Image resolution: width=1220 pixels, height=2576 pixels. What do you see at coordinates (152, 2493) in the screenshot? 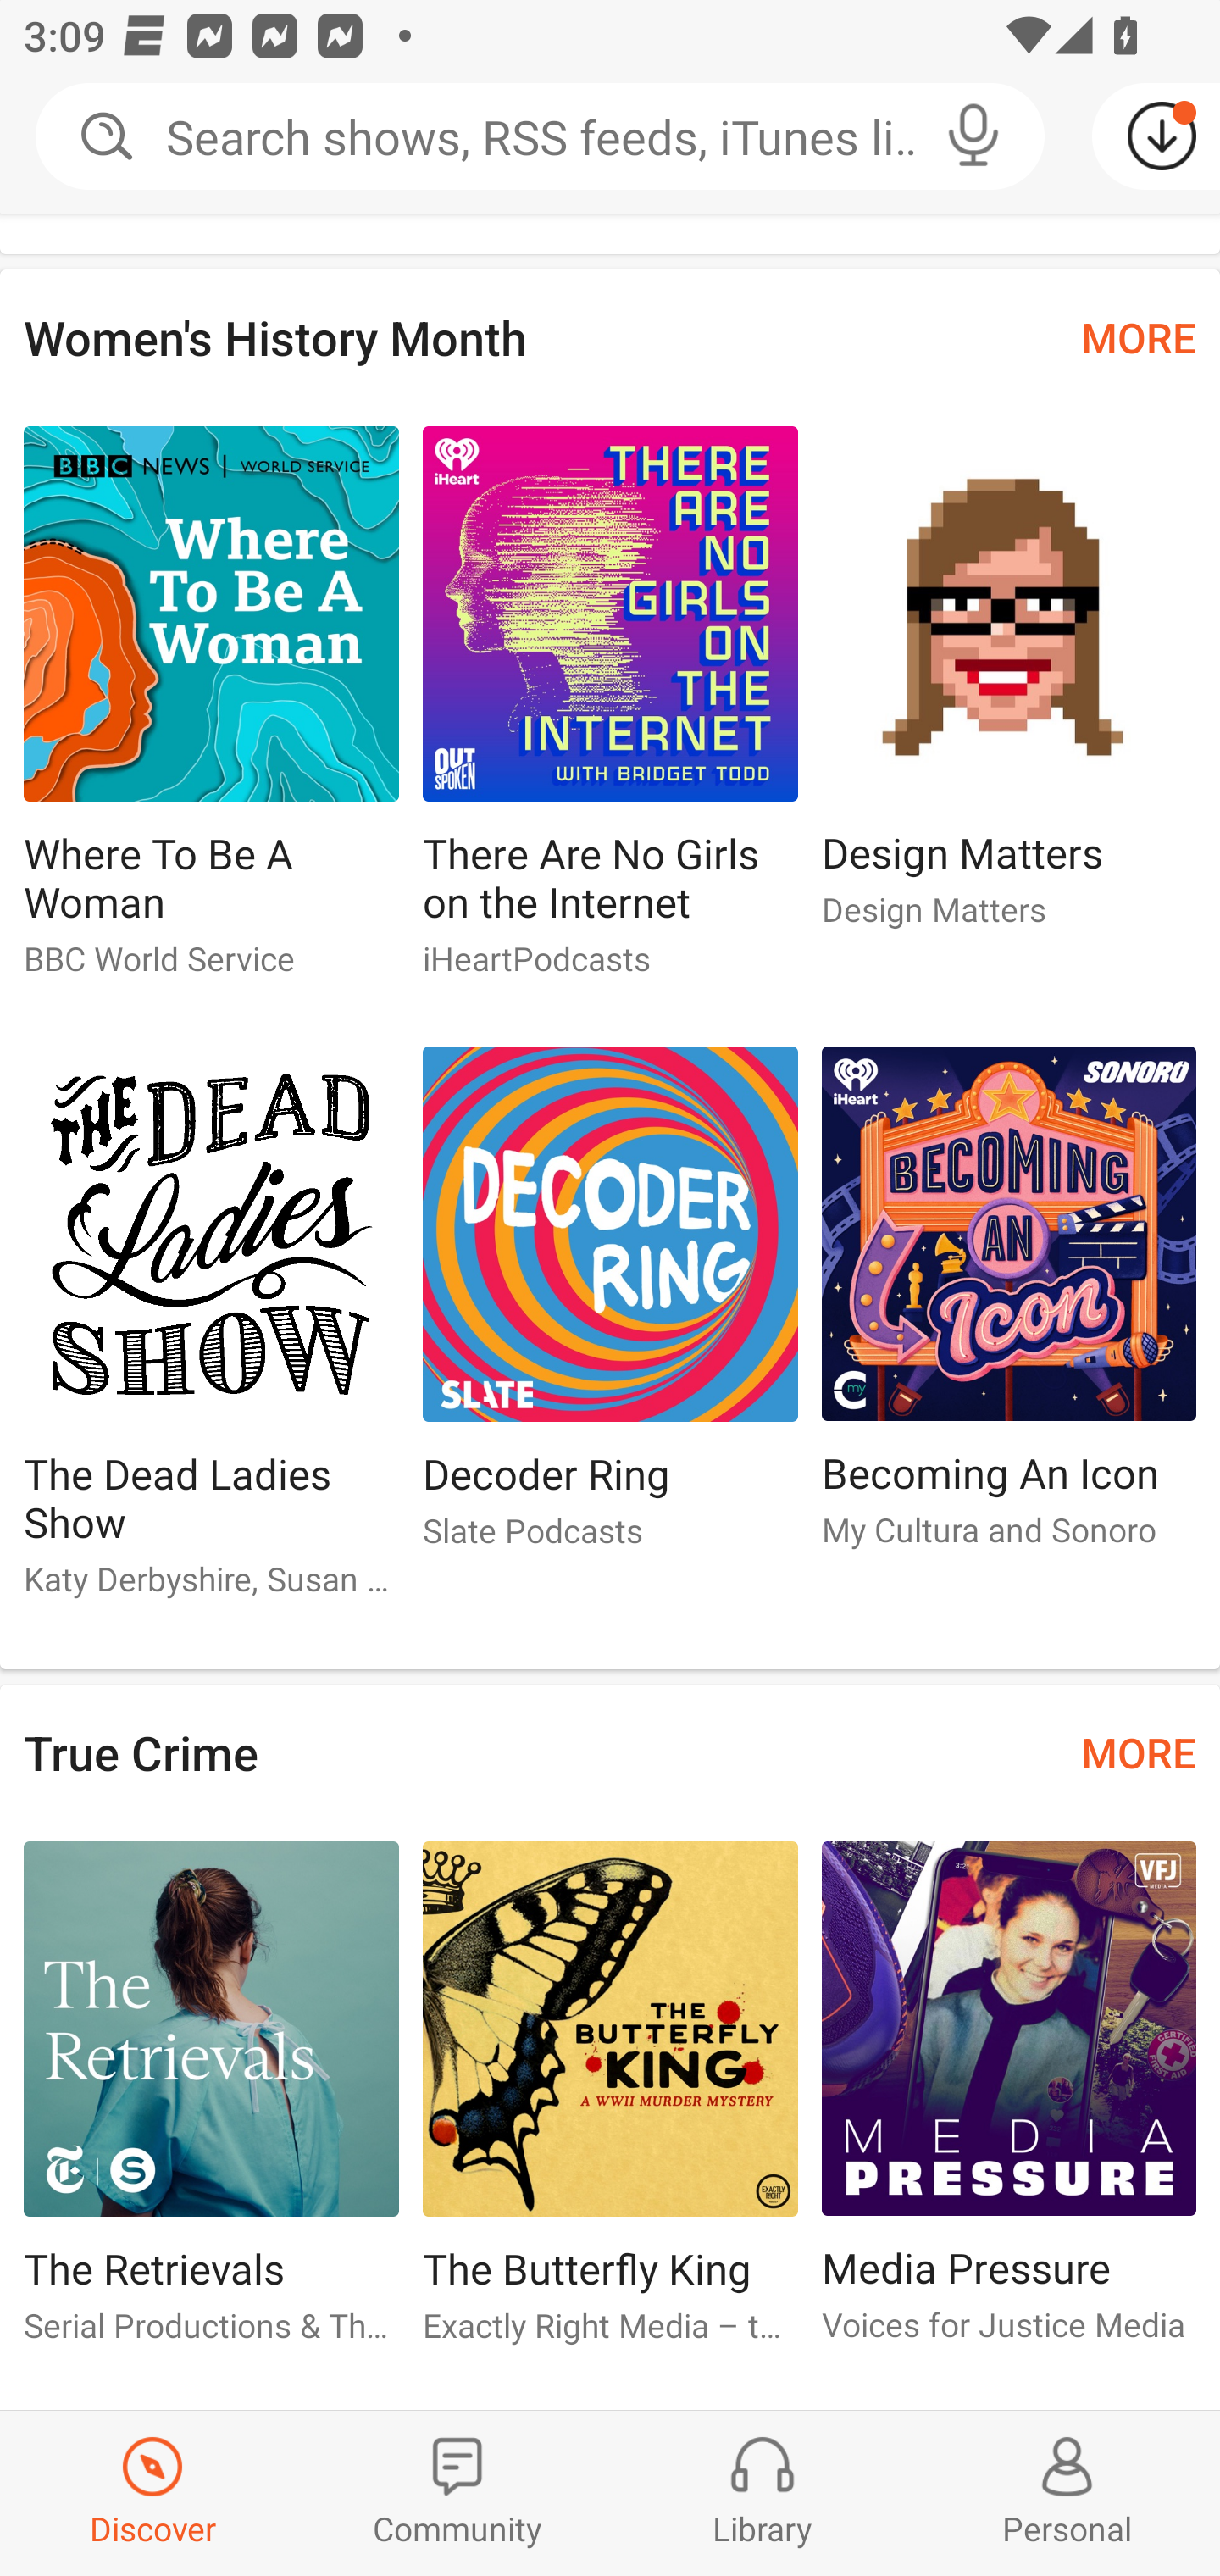
I see `Discover` at bounding box center [152, 2493].